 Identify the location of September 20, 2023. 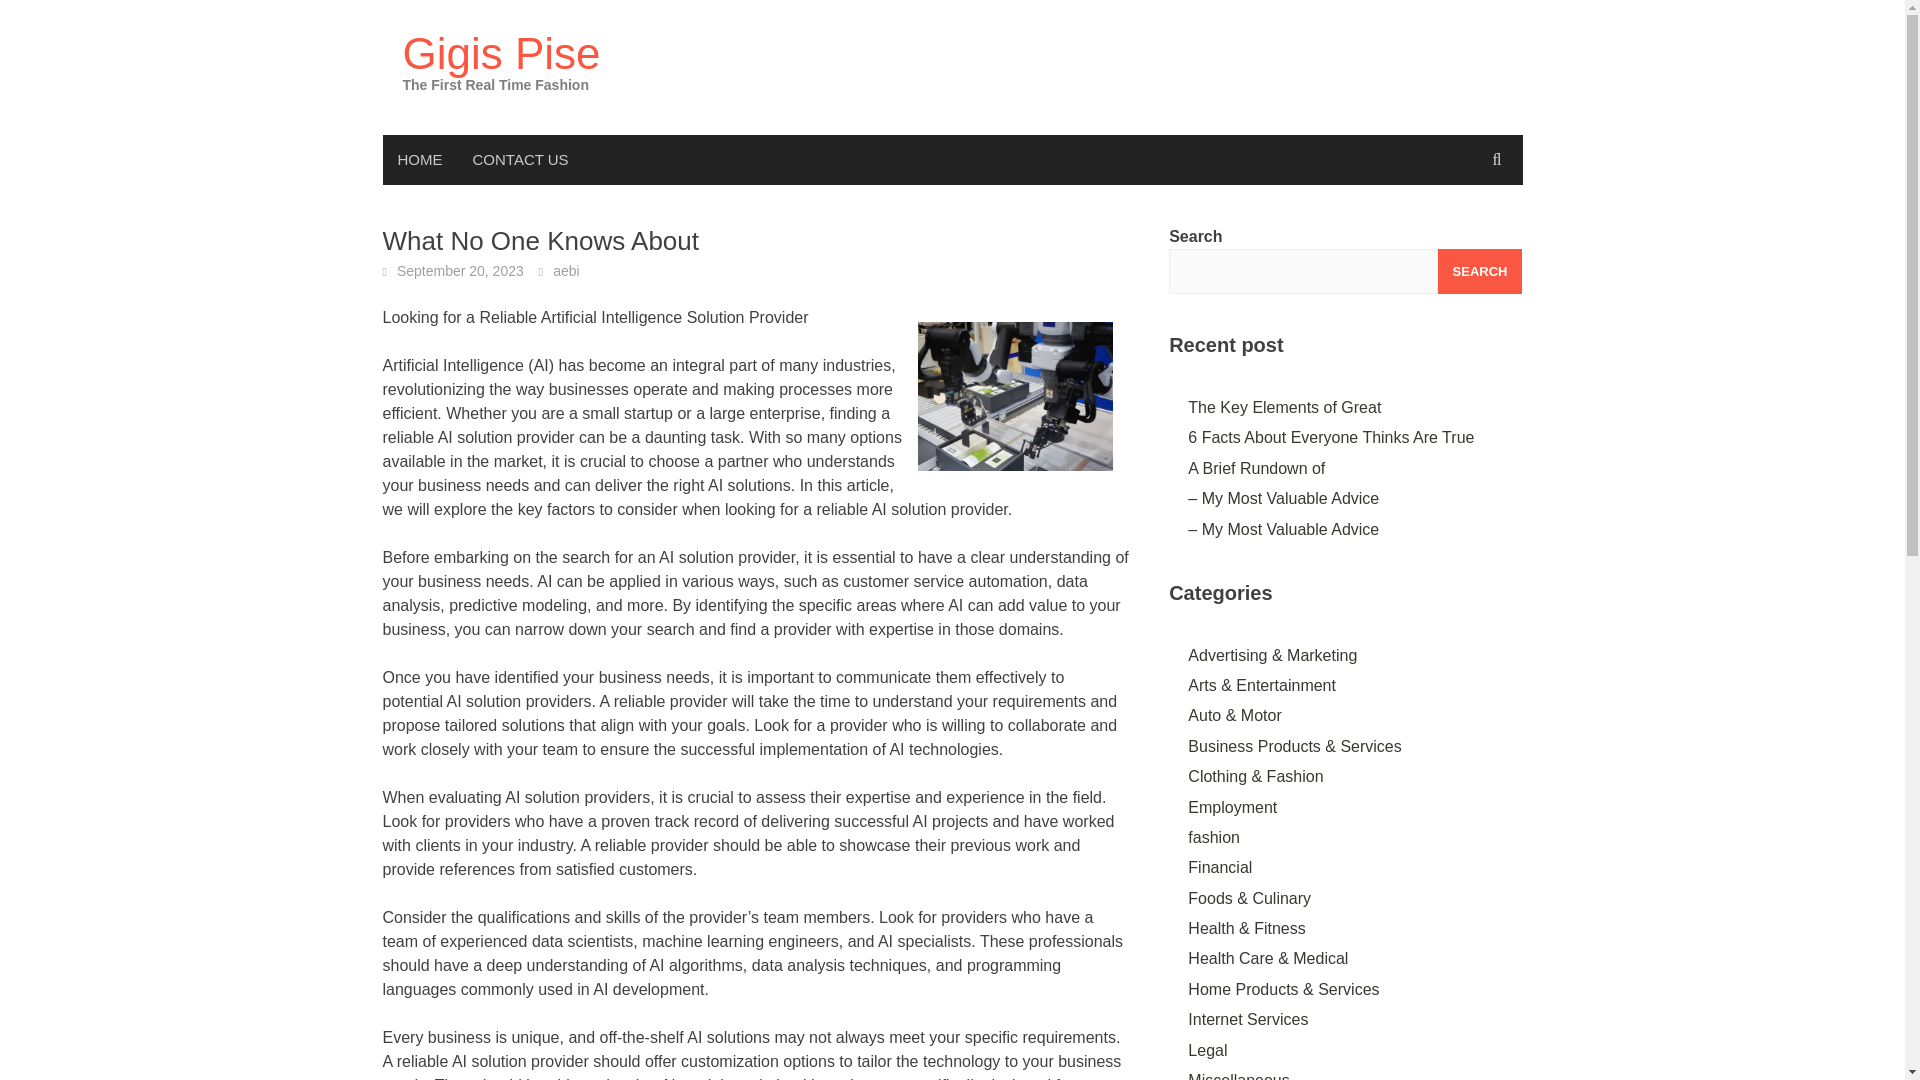
(460, 270).